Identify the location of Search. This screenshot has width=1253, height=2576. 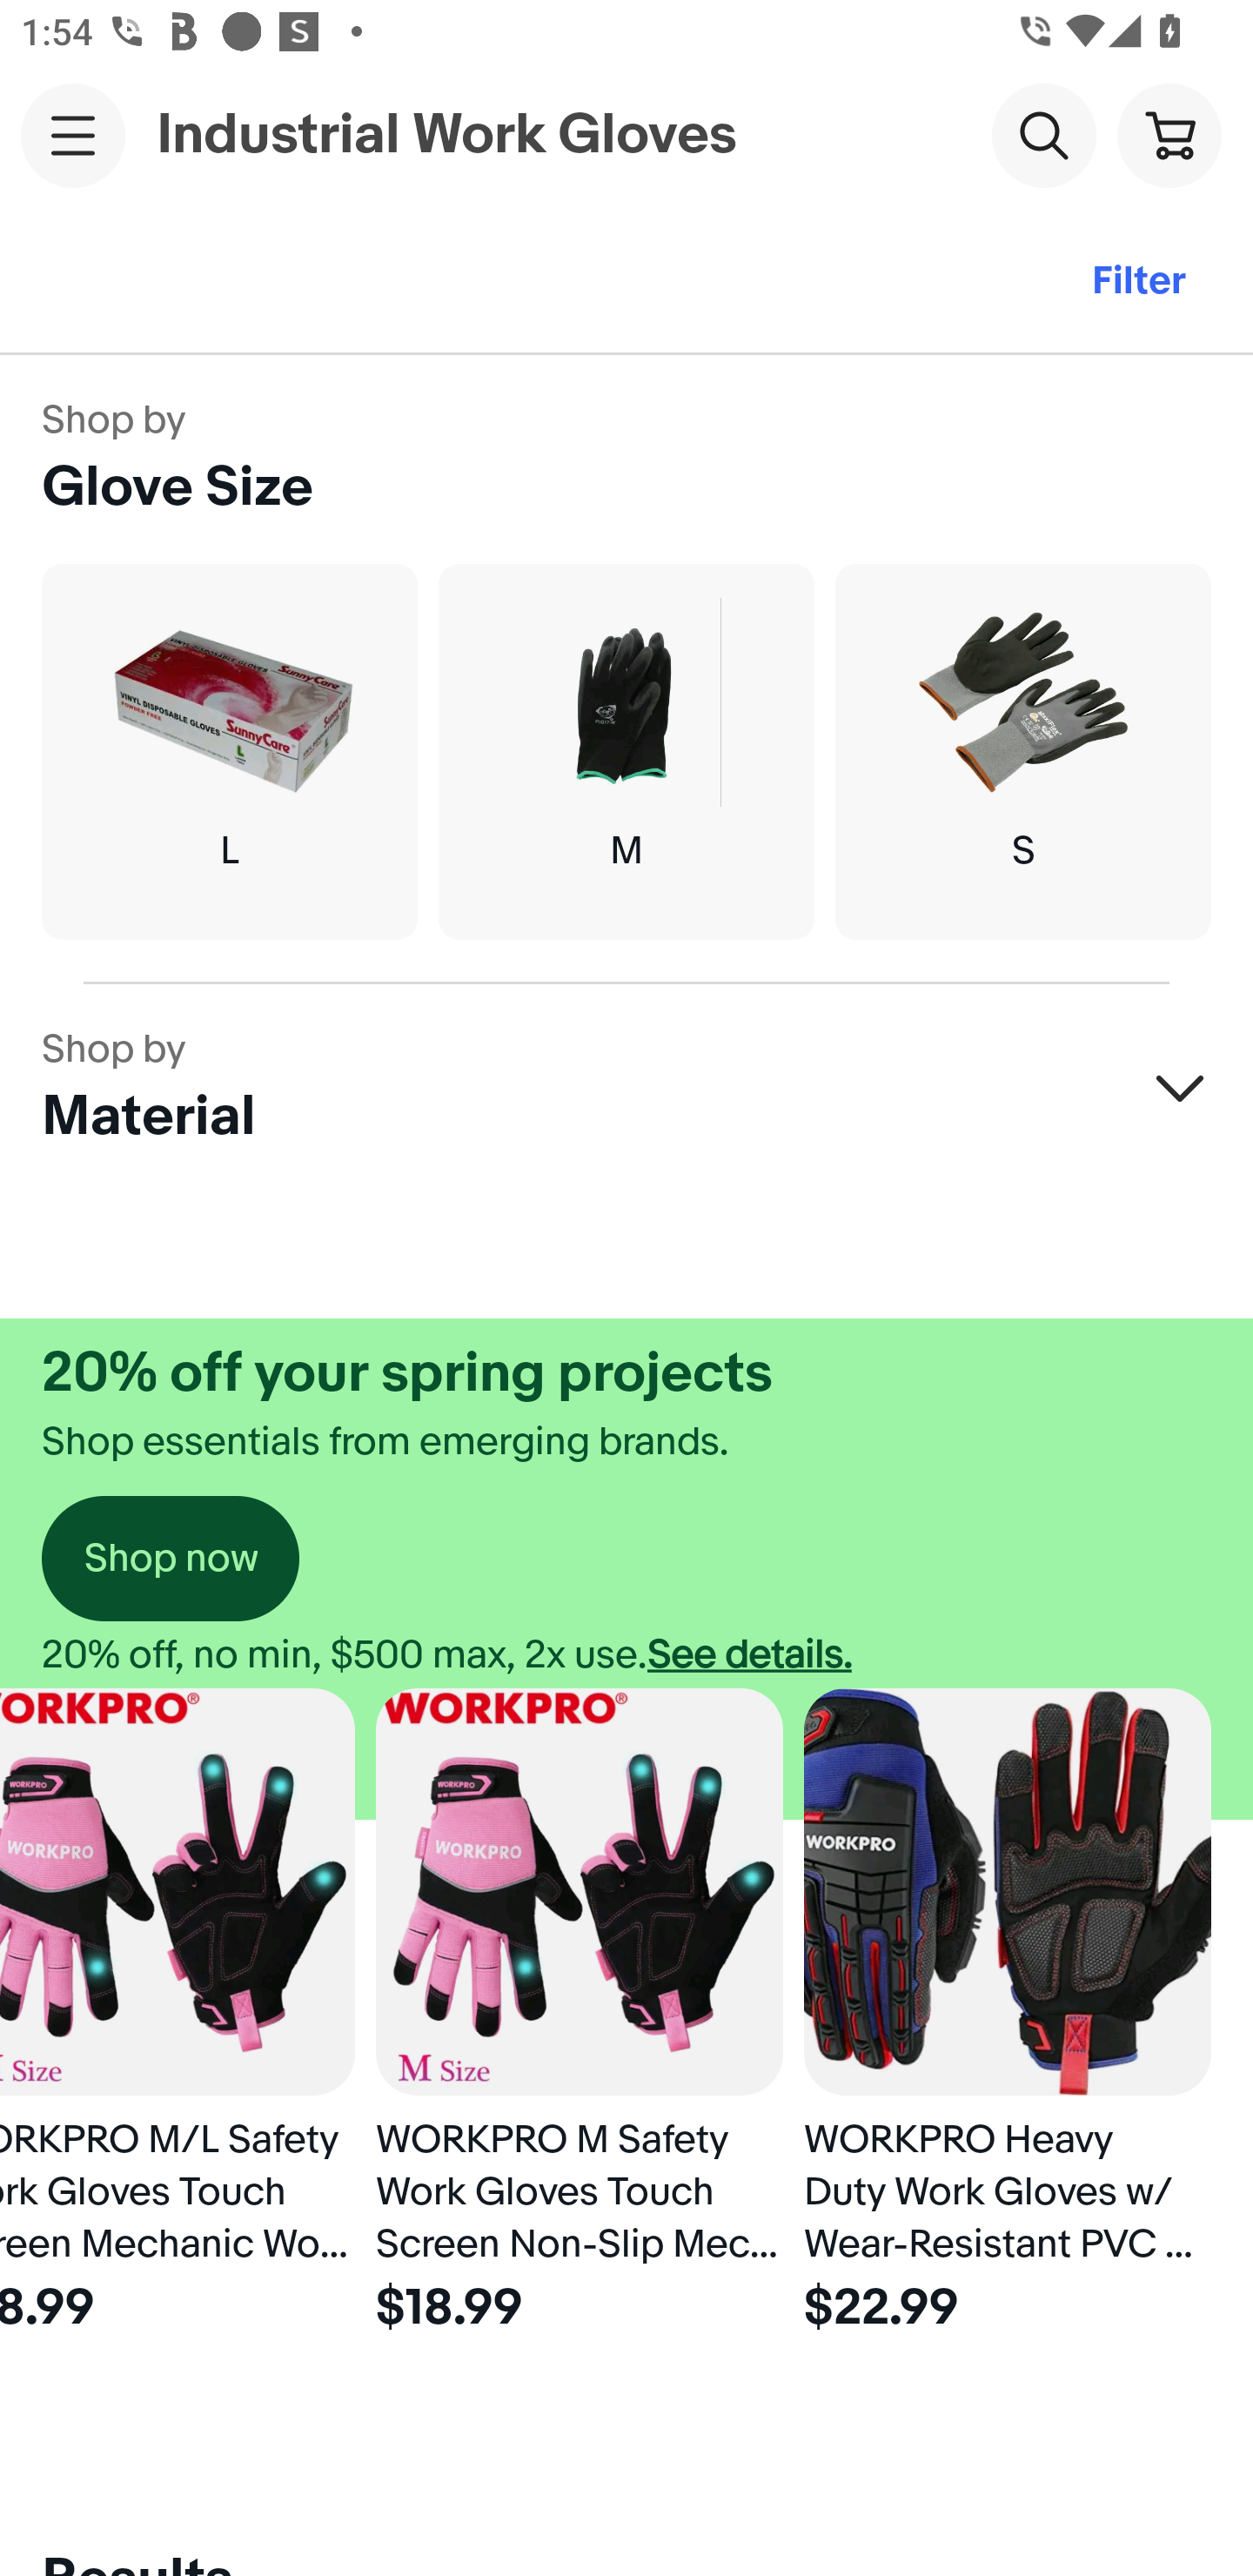
(1043, 134).